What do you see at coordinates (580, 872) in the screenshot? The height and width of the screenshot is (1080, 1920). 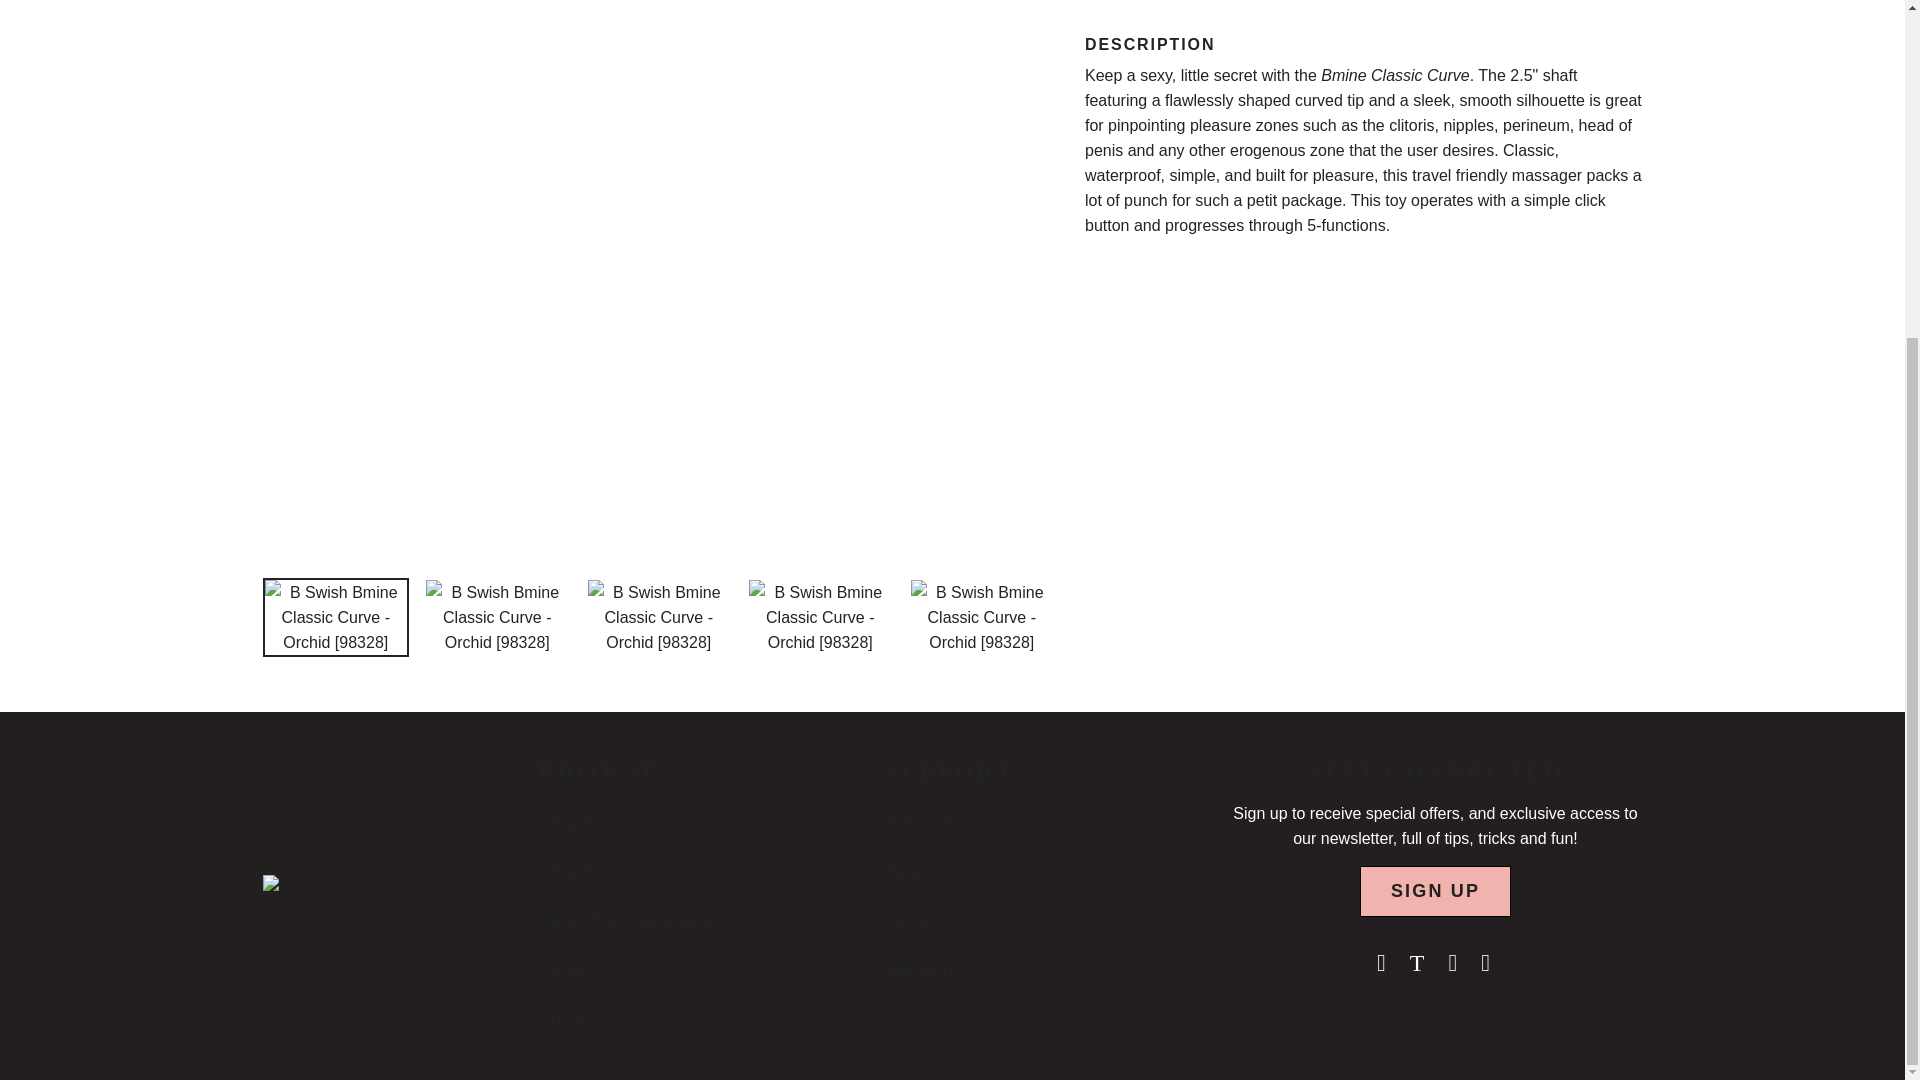 I see `Shop Toys` at bounding box center [580, 872].